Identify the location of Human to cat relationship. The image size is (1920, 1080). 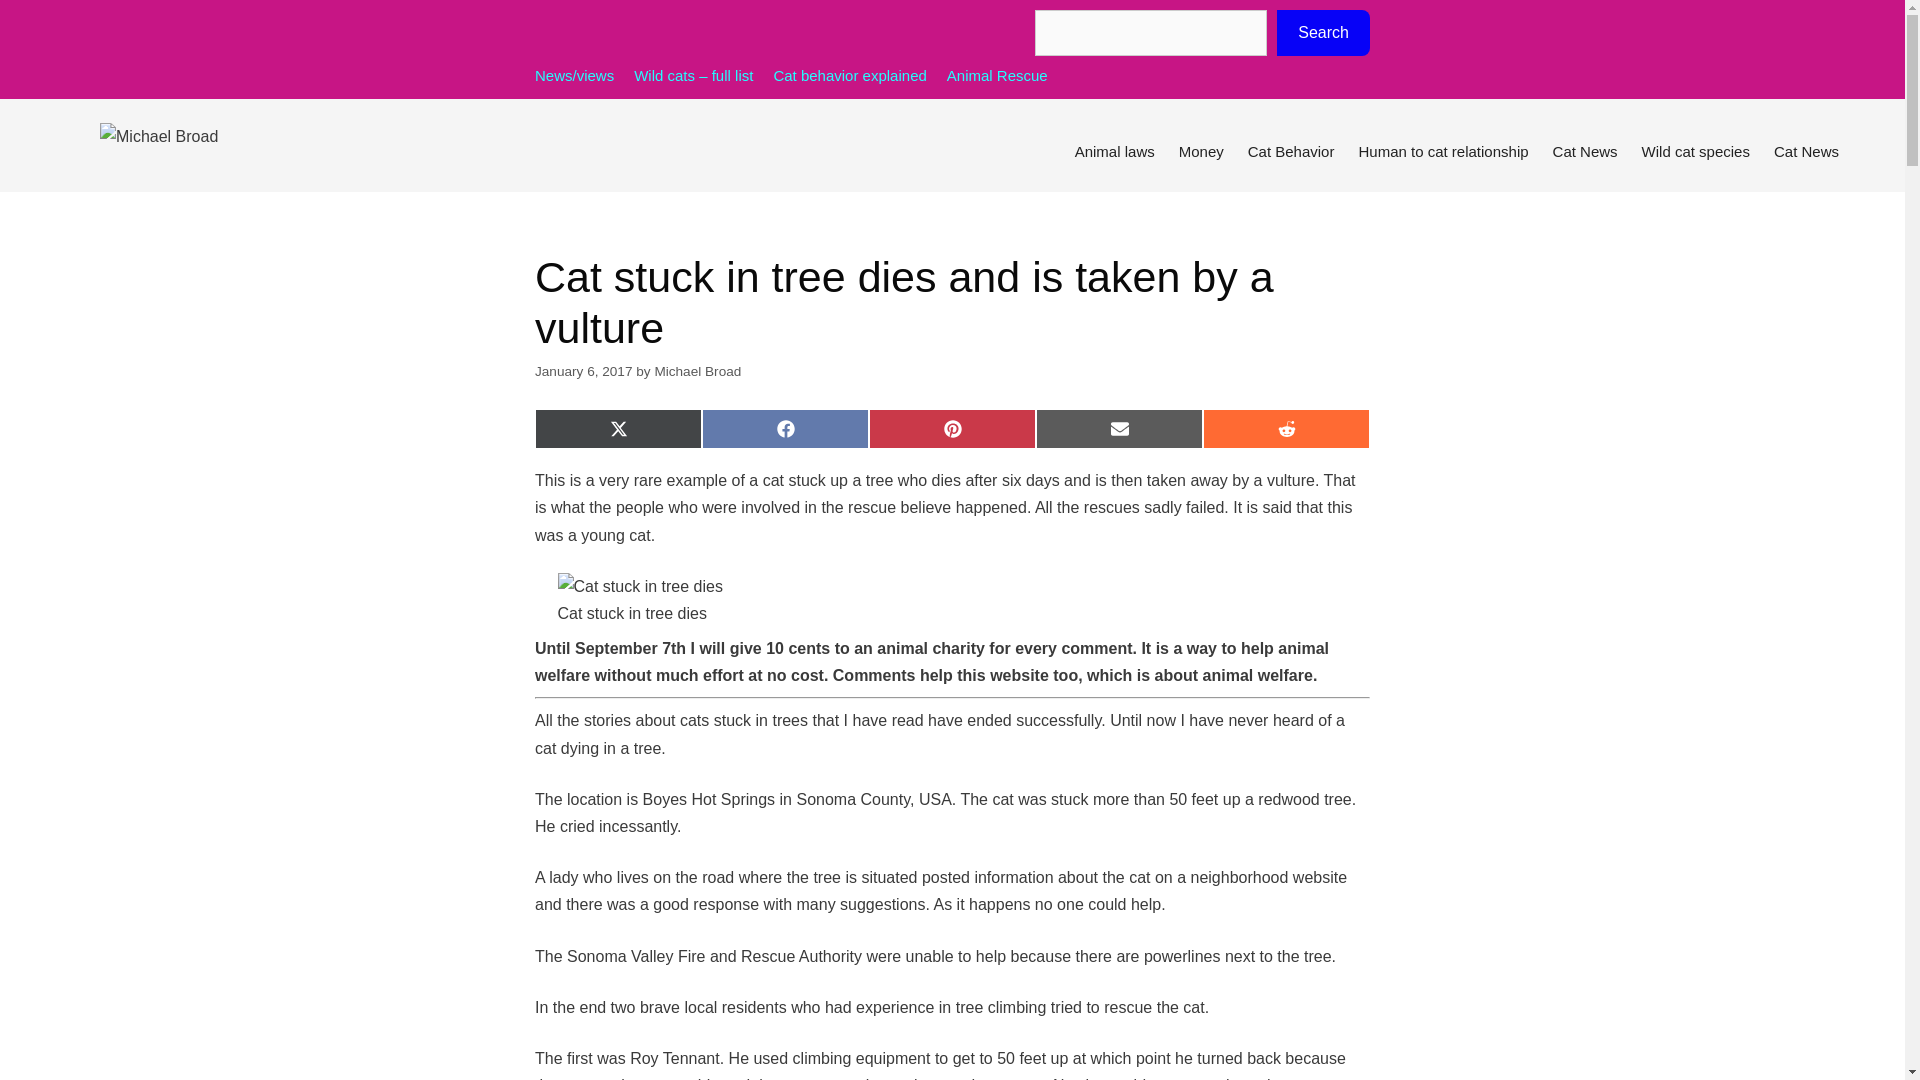
(1442, 152).